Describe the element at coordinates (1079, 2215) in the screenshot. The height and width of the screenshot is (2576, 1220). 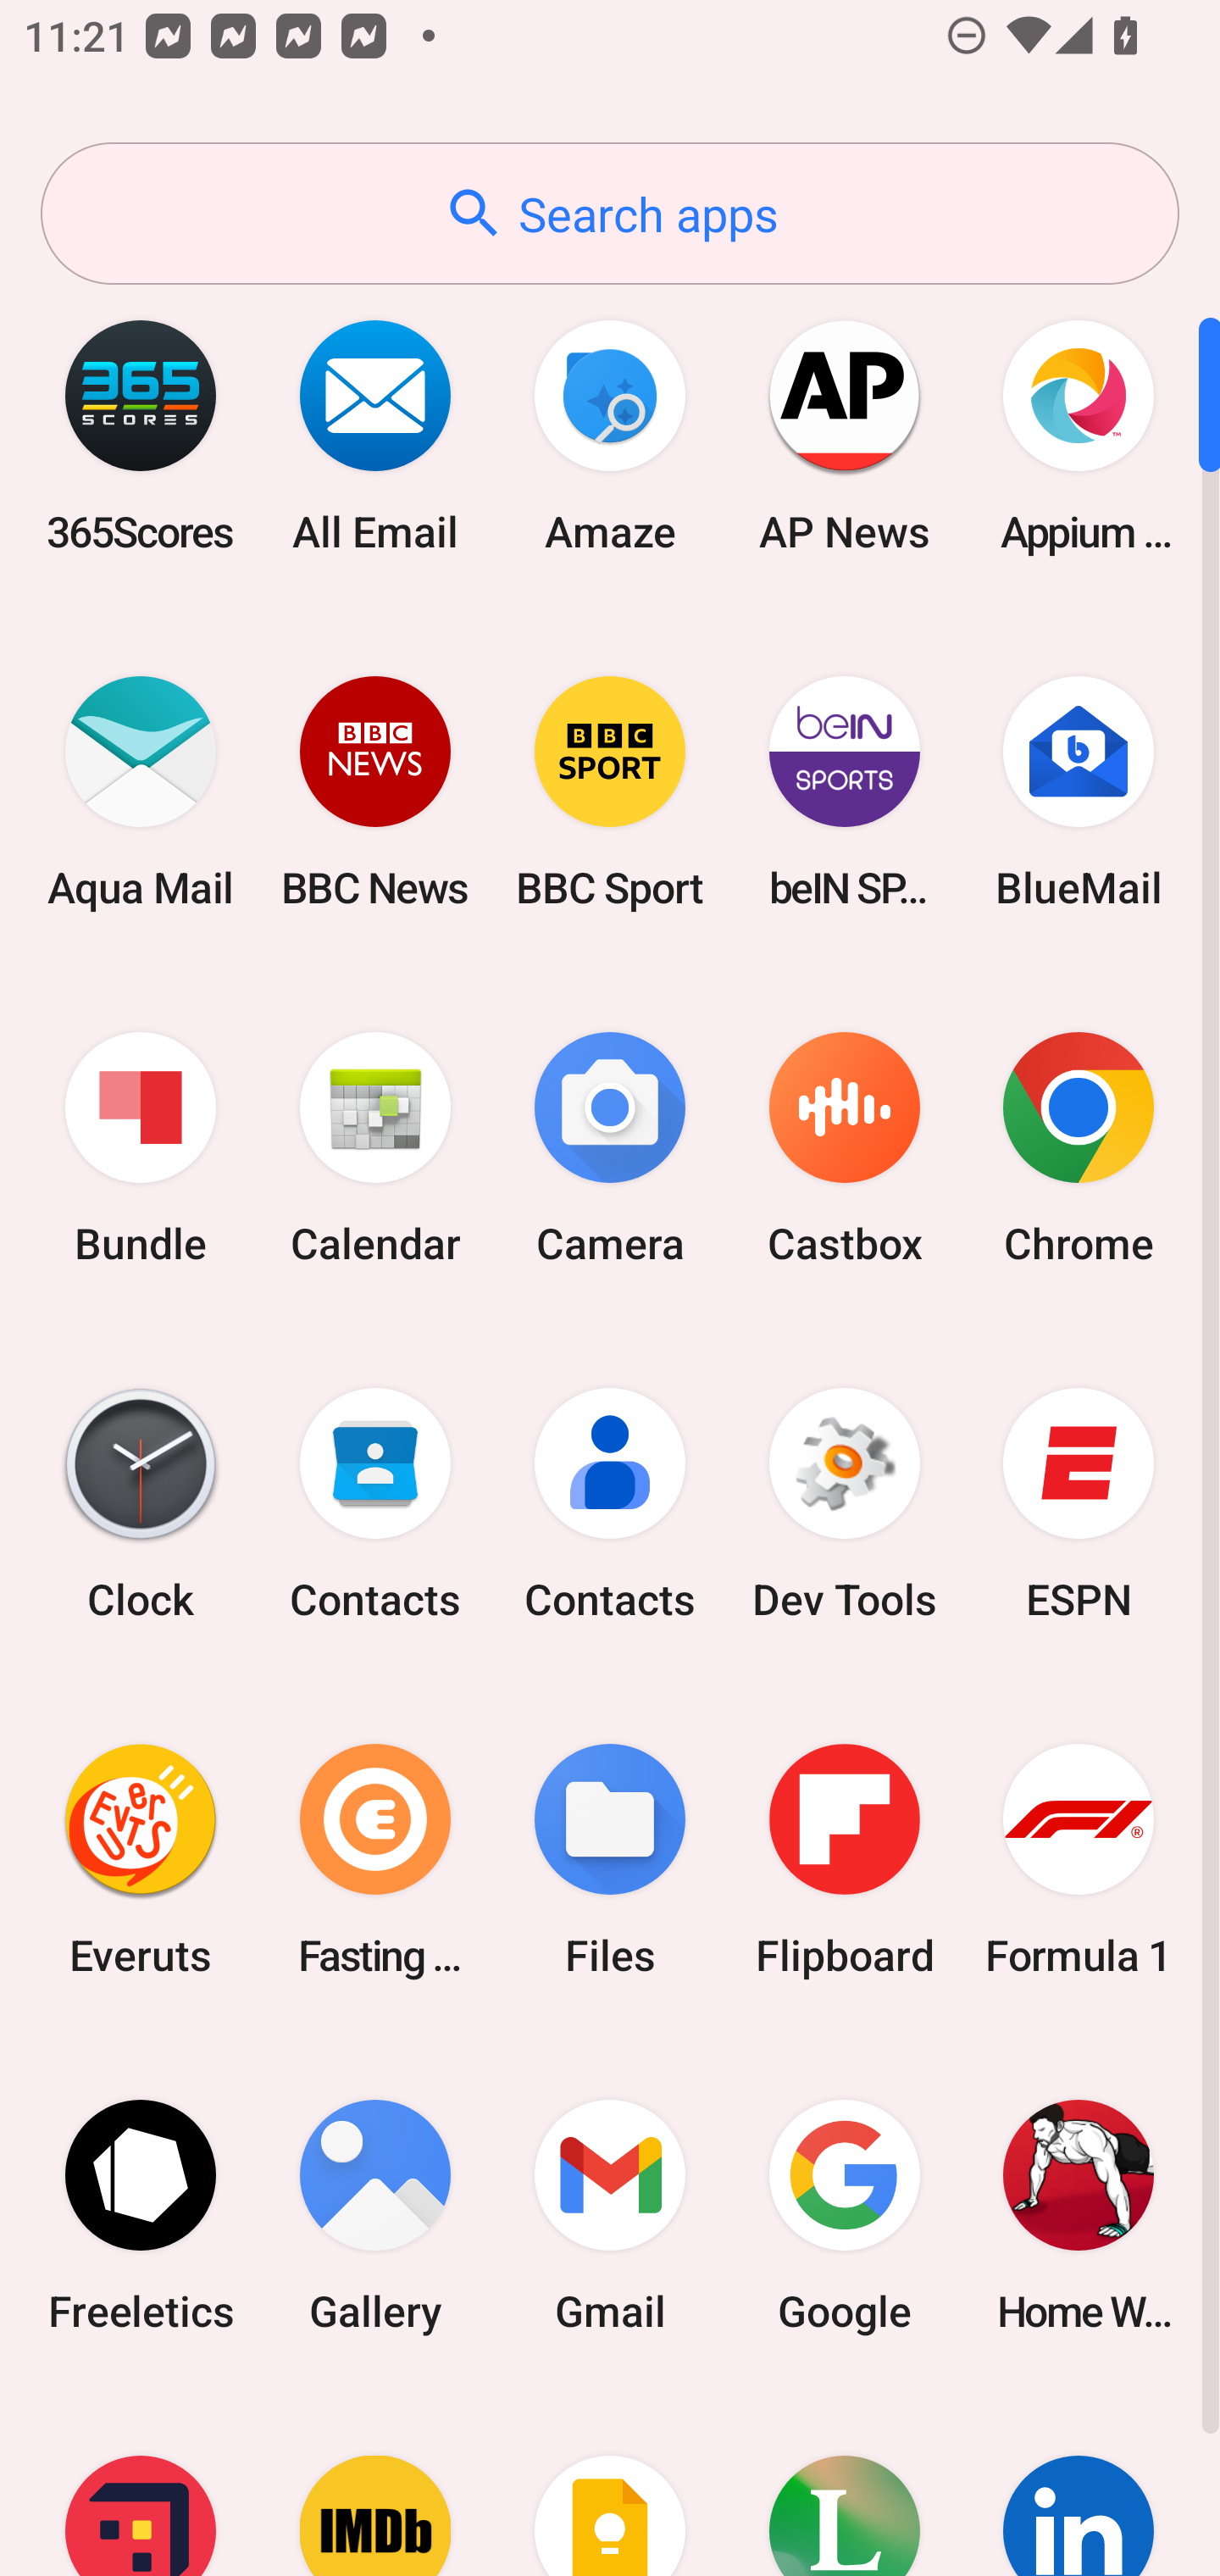
I see `Home Workout` at that location.